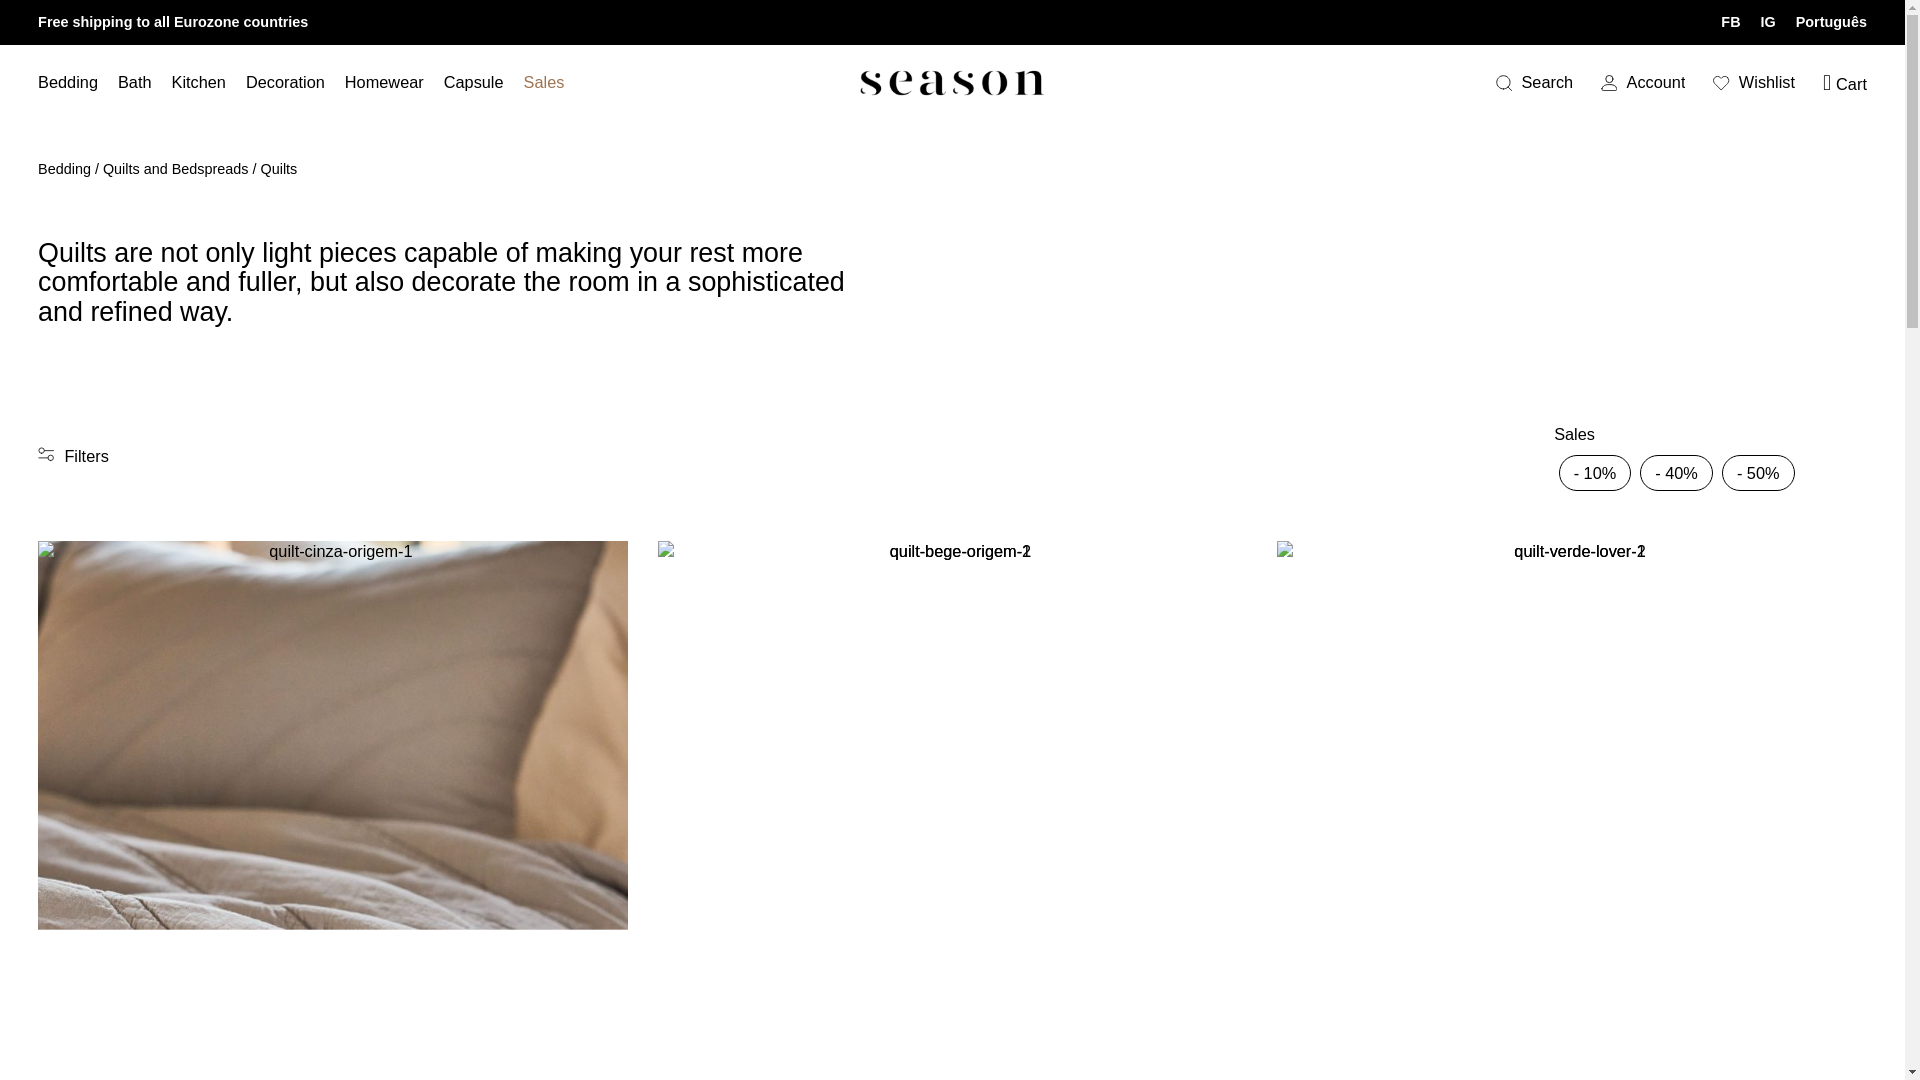 This screenshot has height=1080, width=1920. I want to click on Kitchen, so click(199, 82).